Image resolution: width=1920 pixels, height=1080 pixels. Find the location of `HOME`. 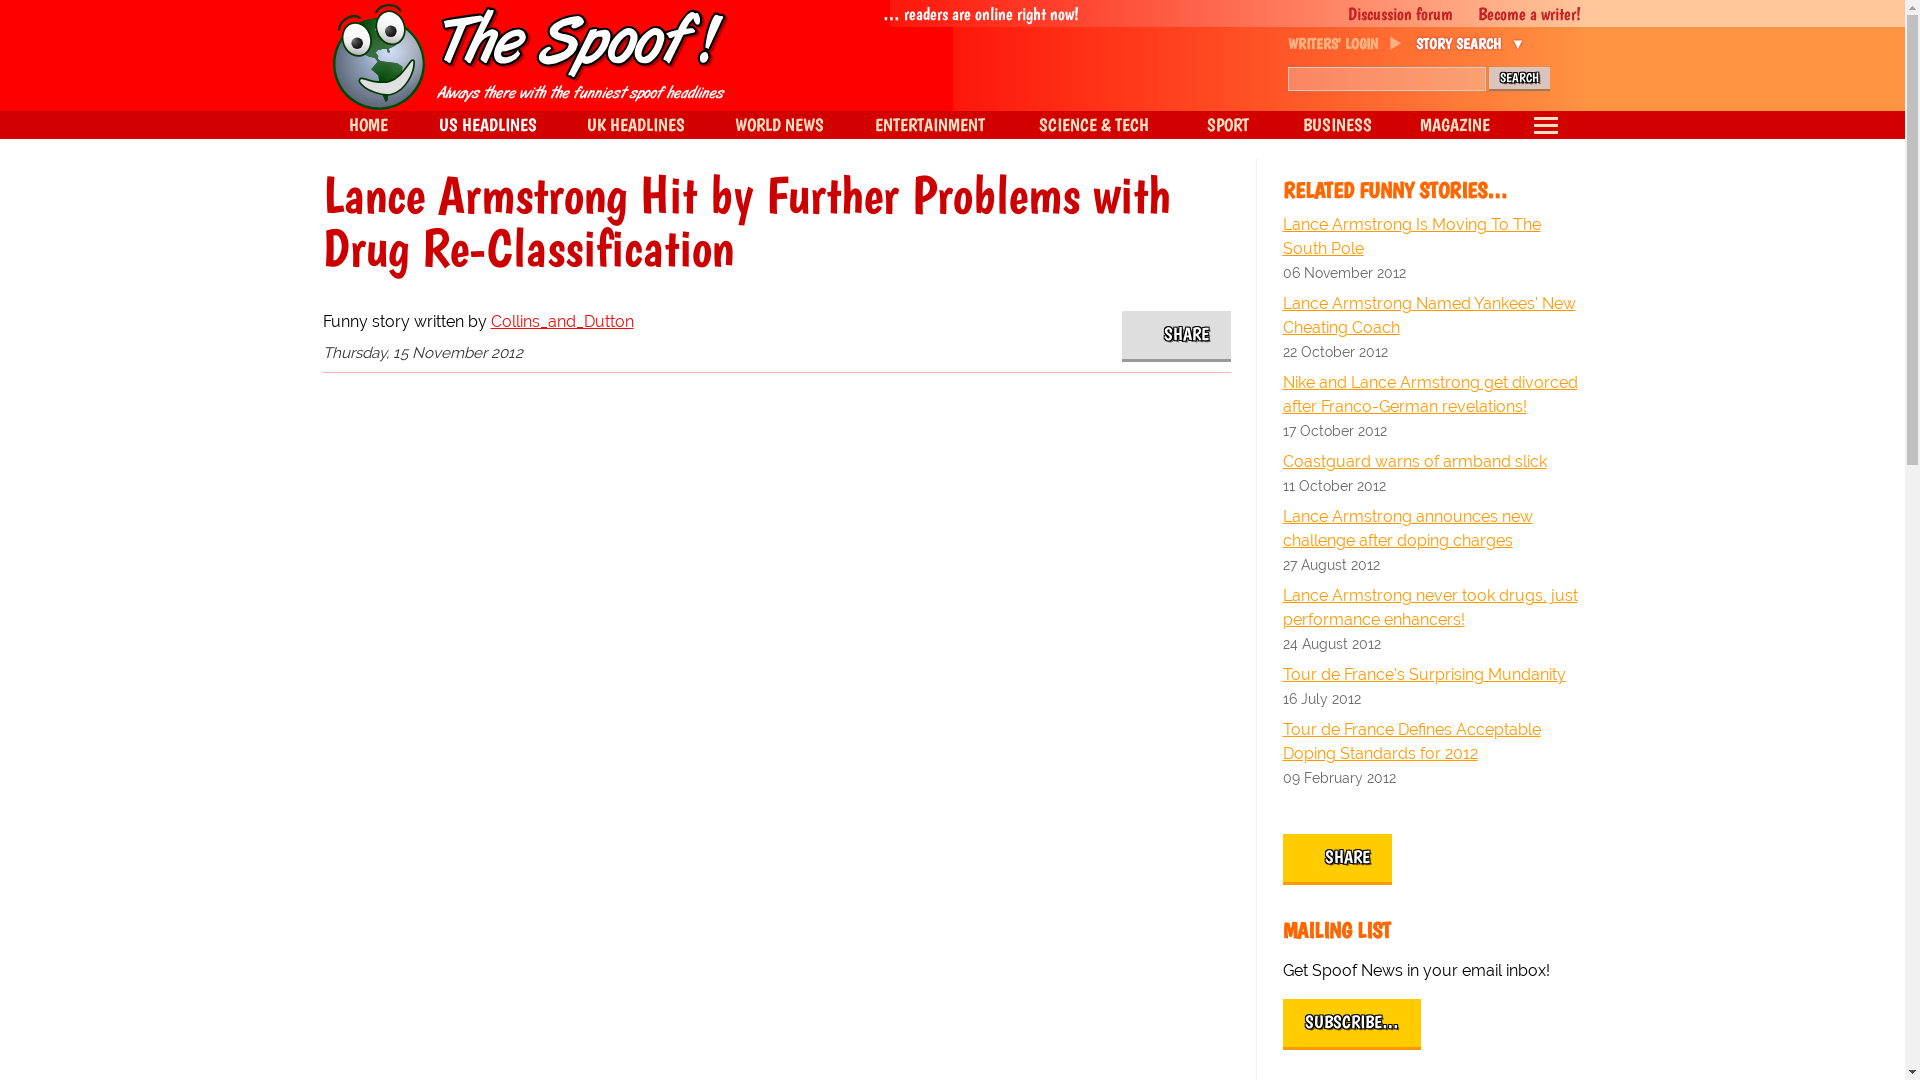

HOME is located at coordinates (367, 125).